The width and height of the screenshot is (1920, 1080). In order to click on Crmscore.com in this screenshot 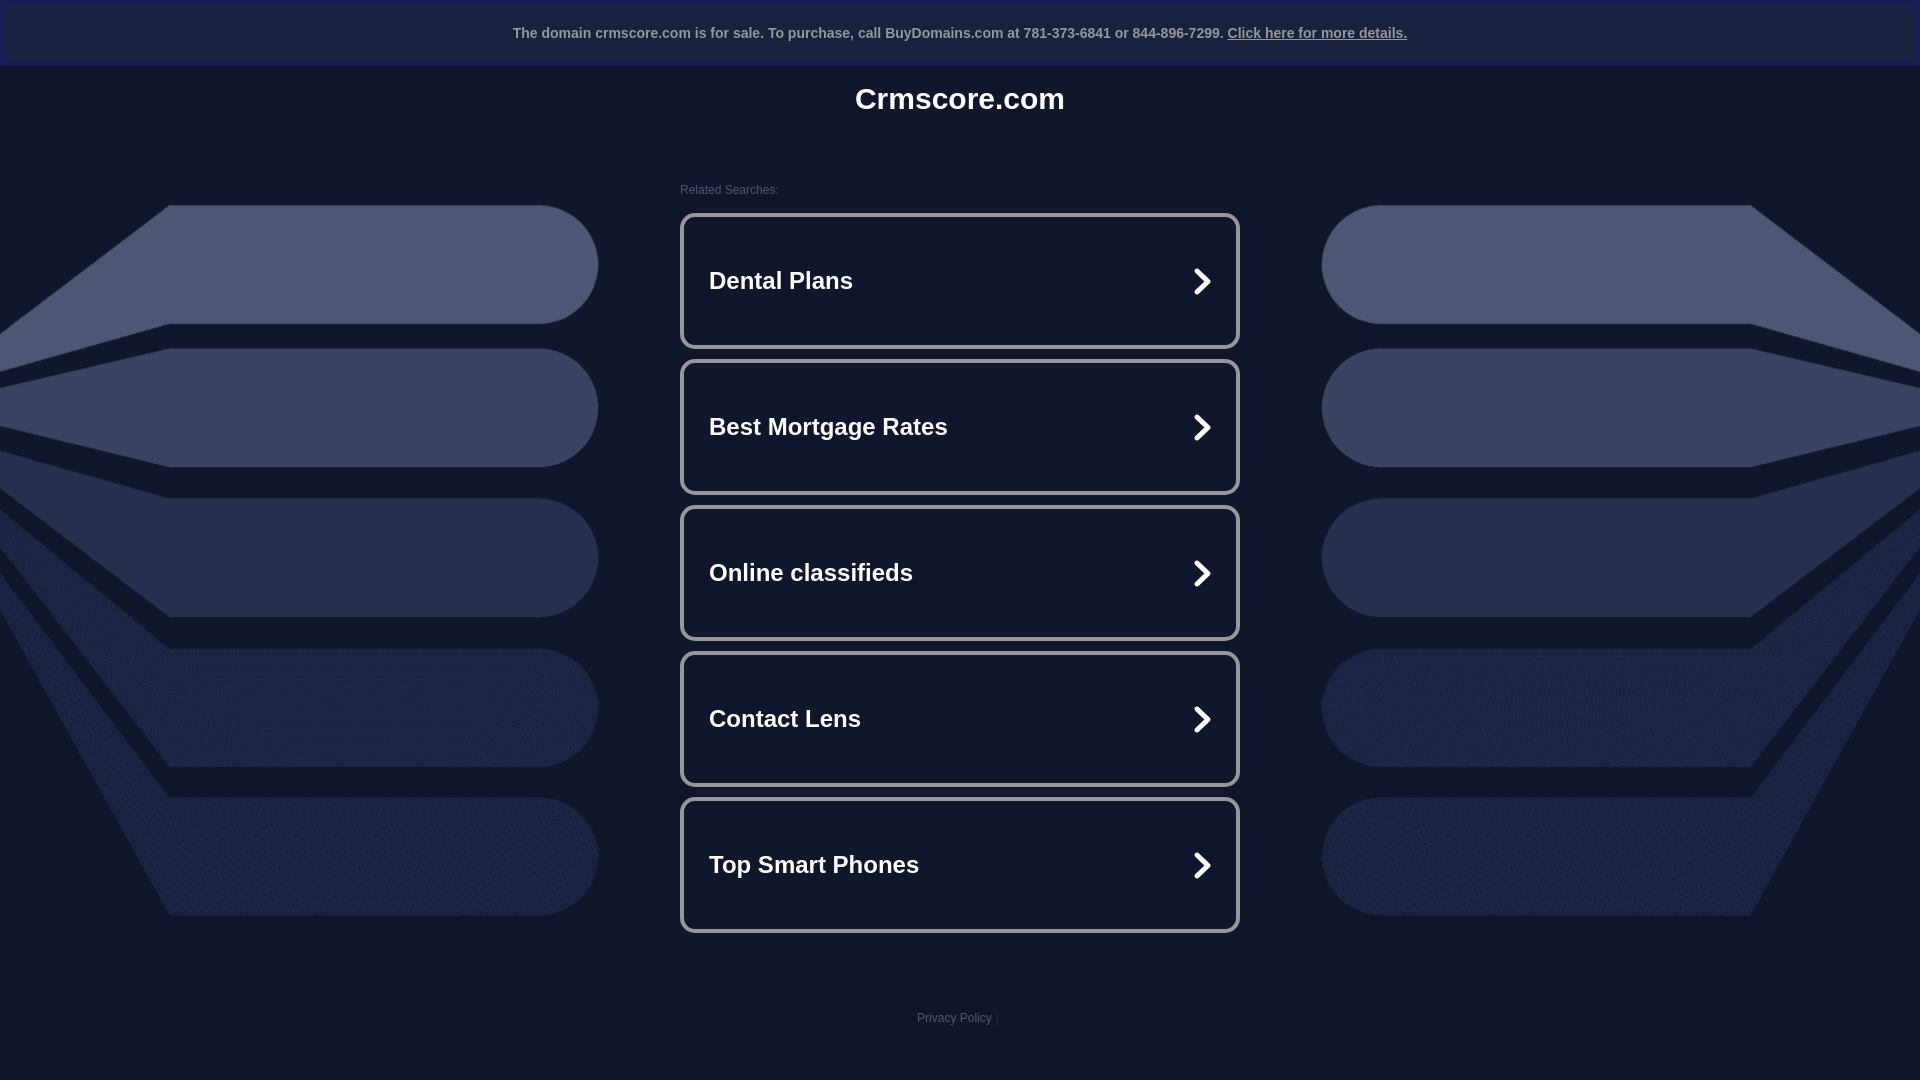, I will do `click(960, 98)`.